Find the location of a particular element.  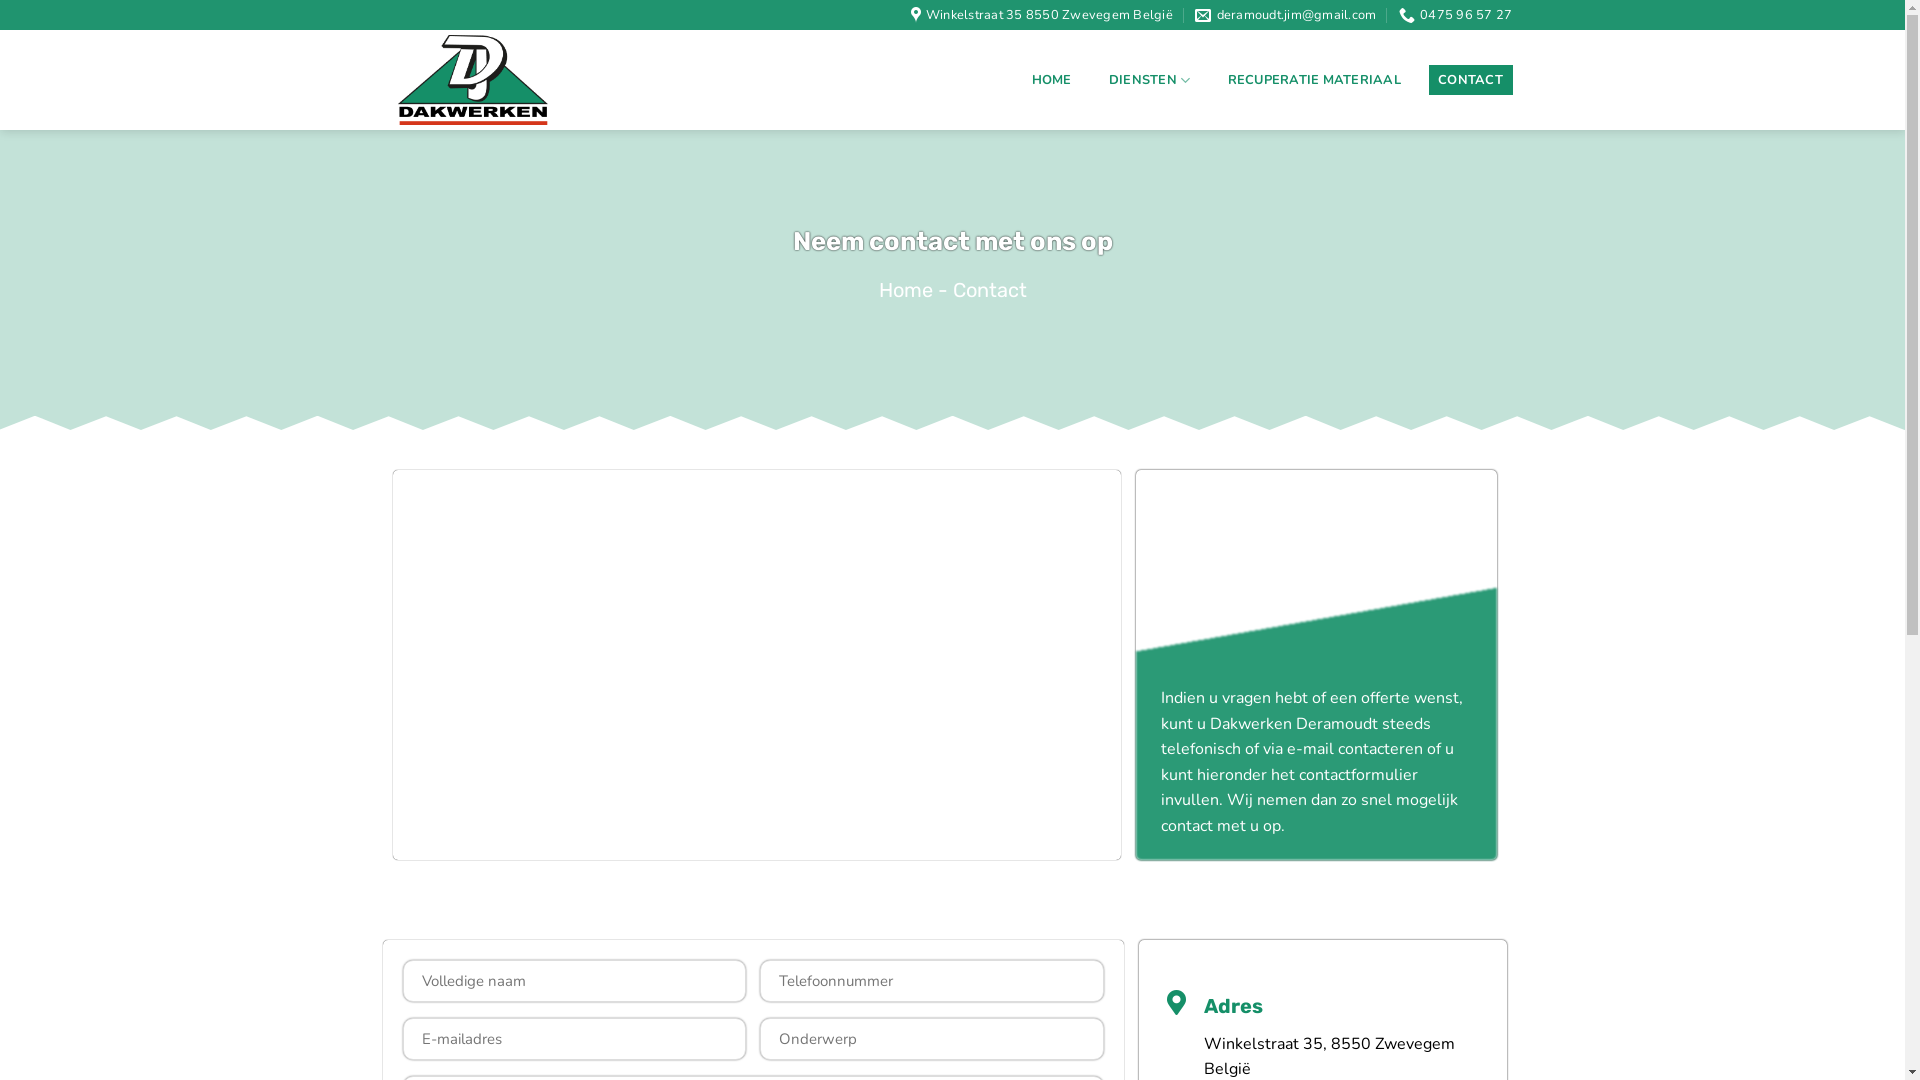

CONTACT is located at coordinates (1471, 80).